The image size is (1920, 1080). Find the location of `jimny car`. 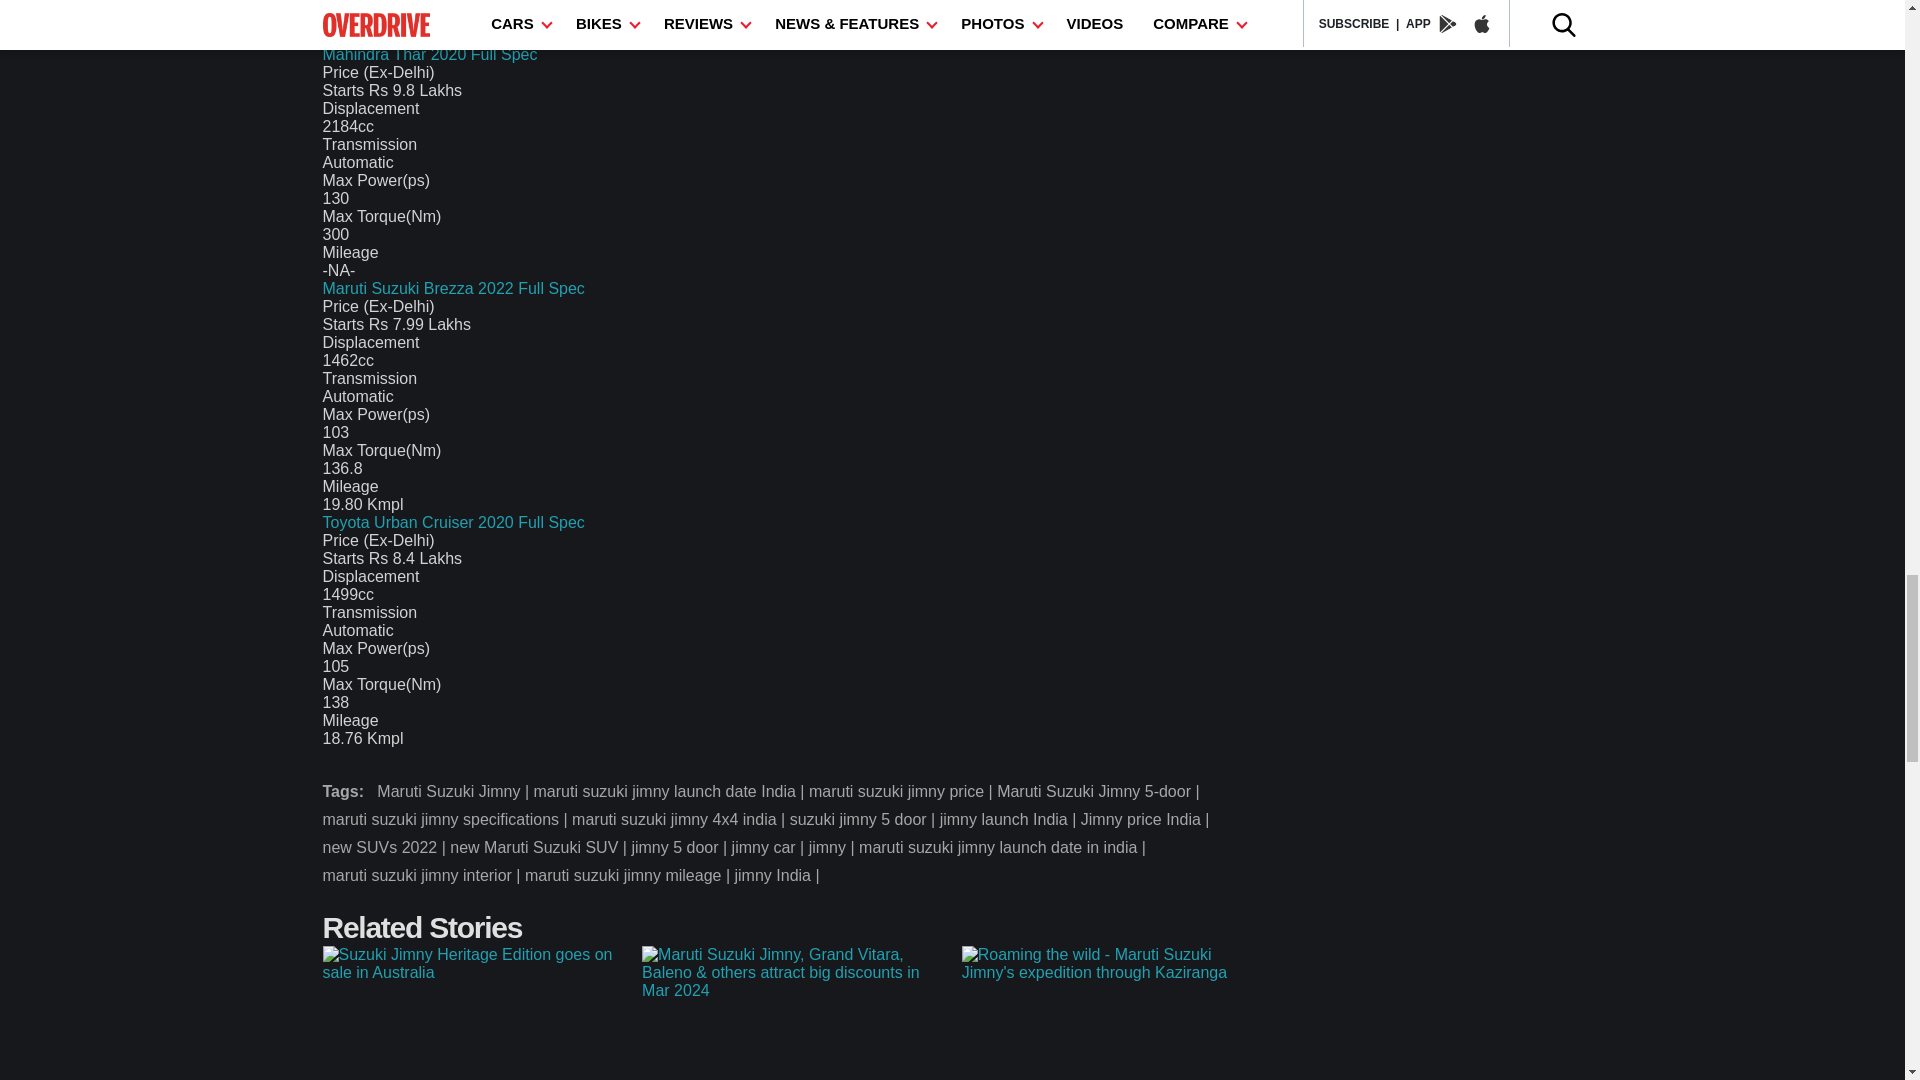

jimny car is located at coordinates (770, 847).